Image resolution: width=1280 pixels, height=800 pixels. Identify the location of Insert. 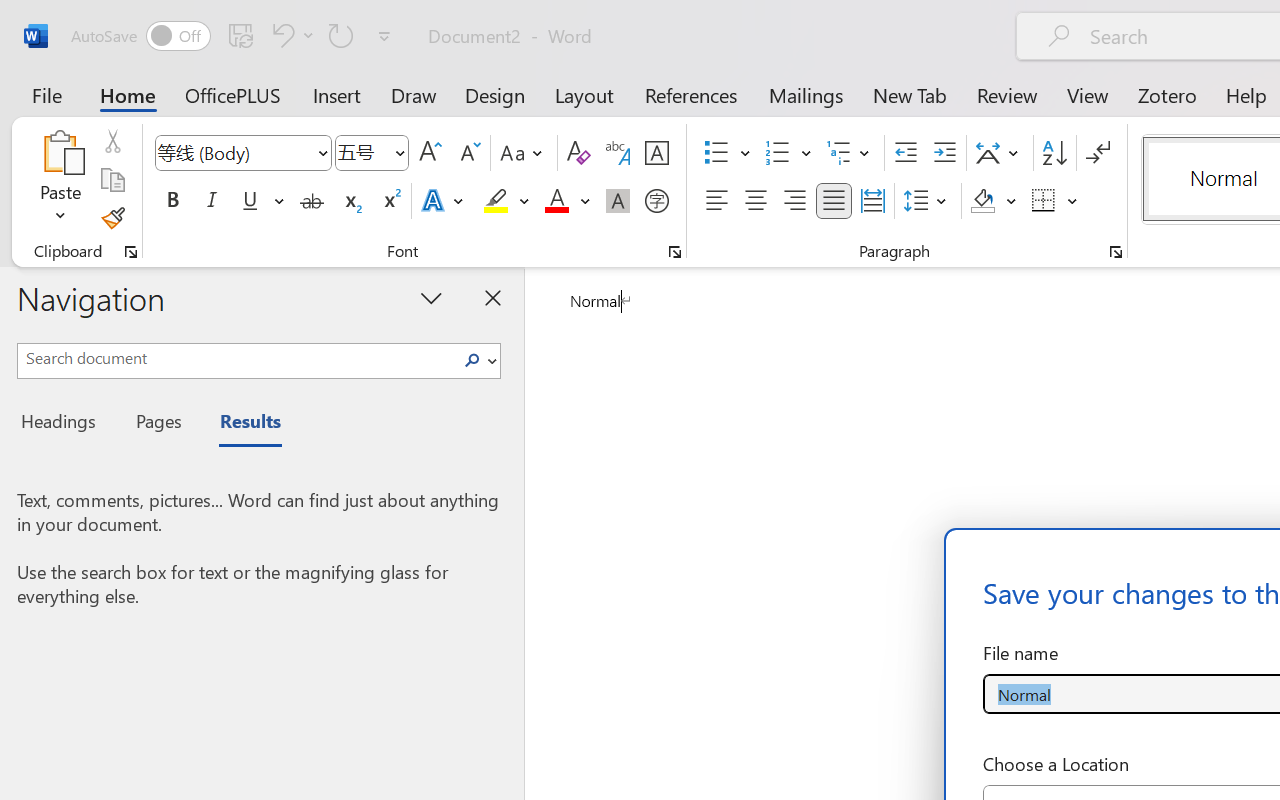
(338, 94).